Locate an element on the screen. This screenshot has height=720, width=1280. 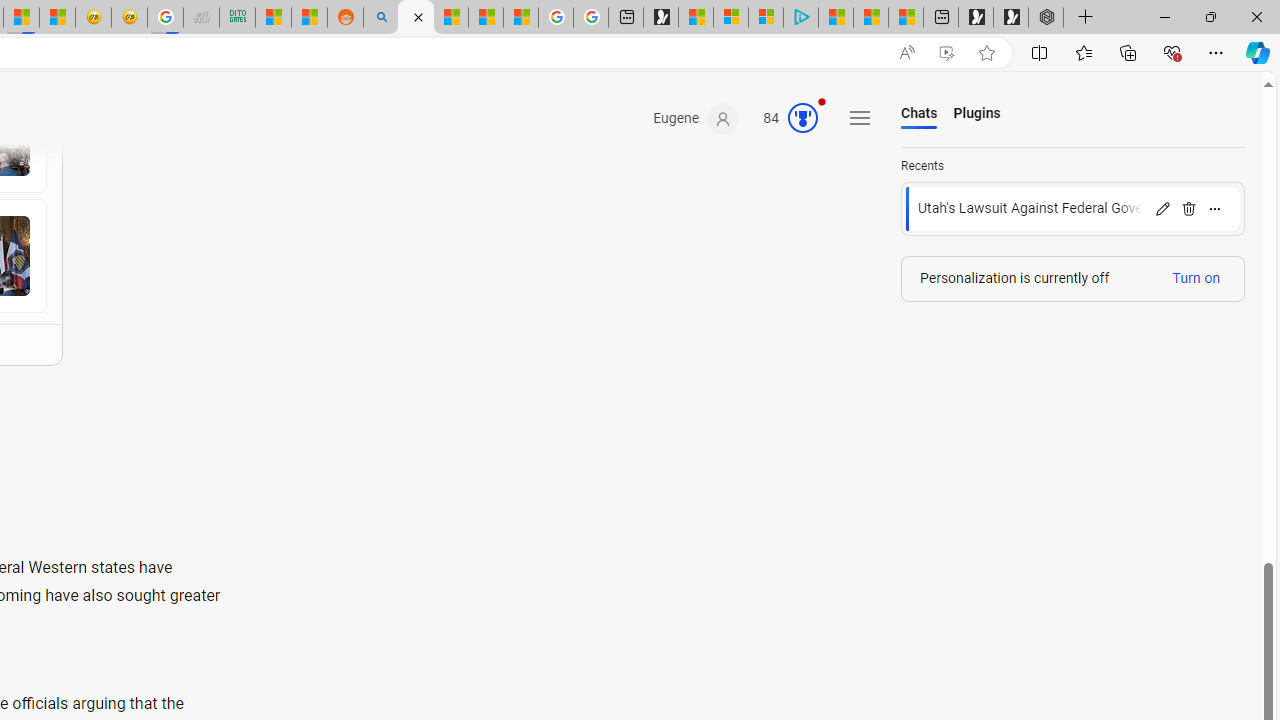
Plugins is located at coordinates (976, 114).